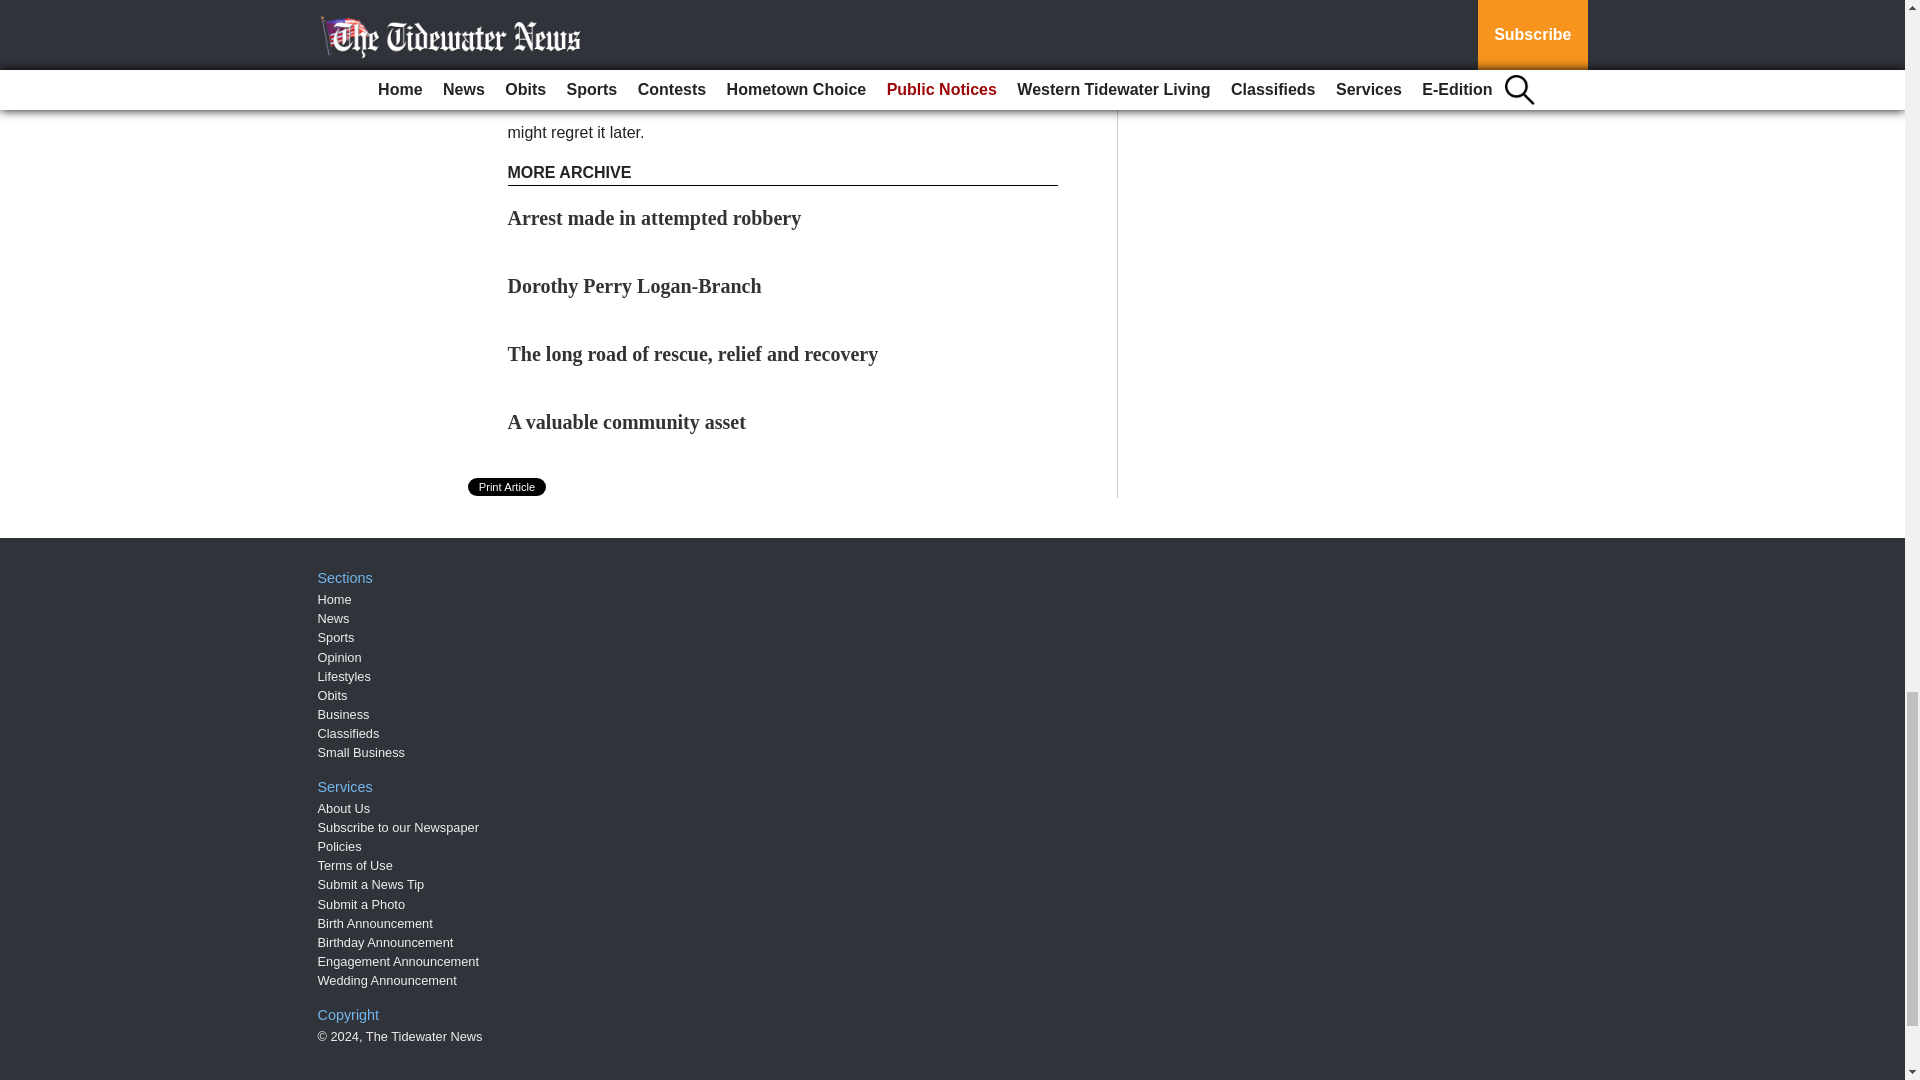 Image resolution: width=1920 pixels, height=1080 pixels. Describe the element at coordinates (694, 354) in the screenshot. I see `The long road of rescue, relief and recovery` at that location.